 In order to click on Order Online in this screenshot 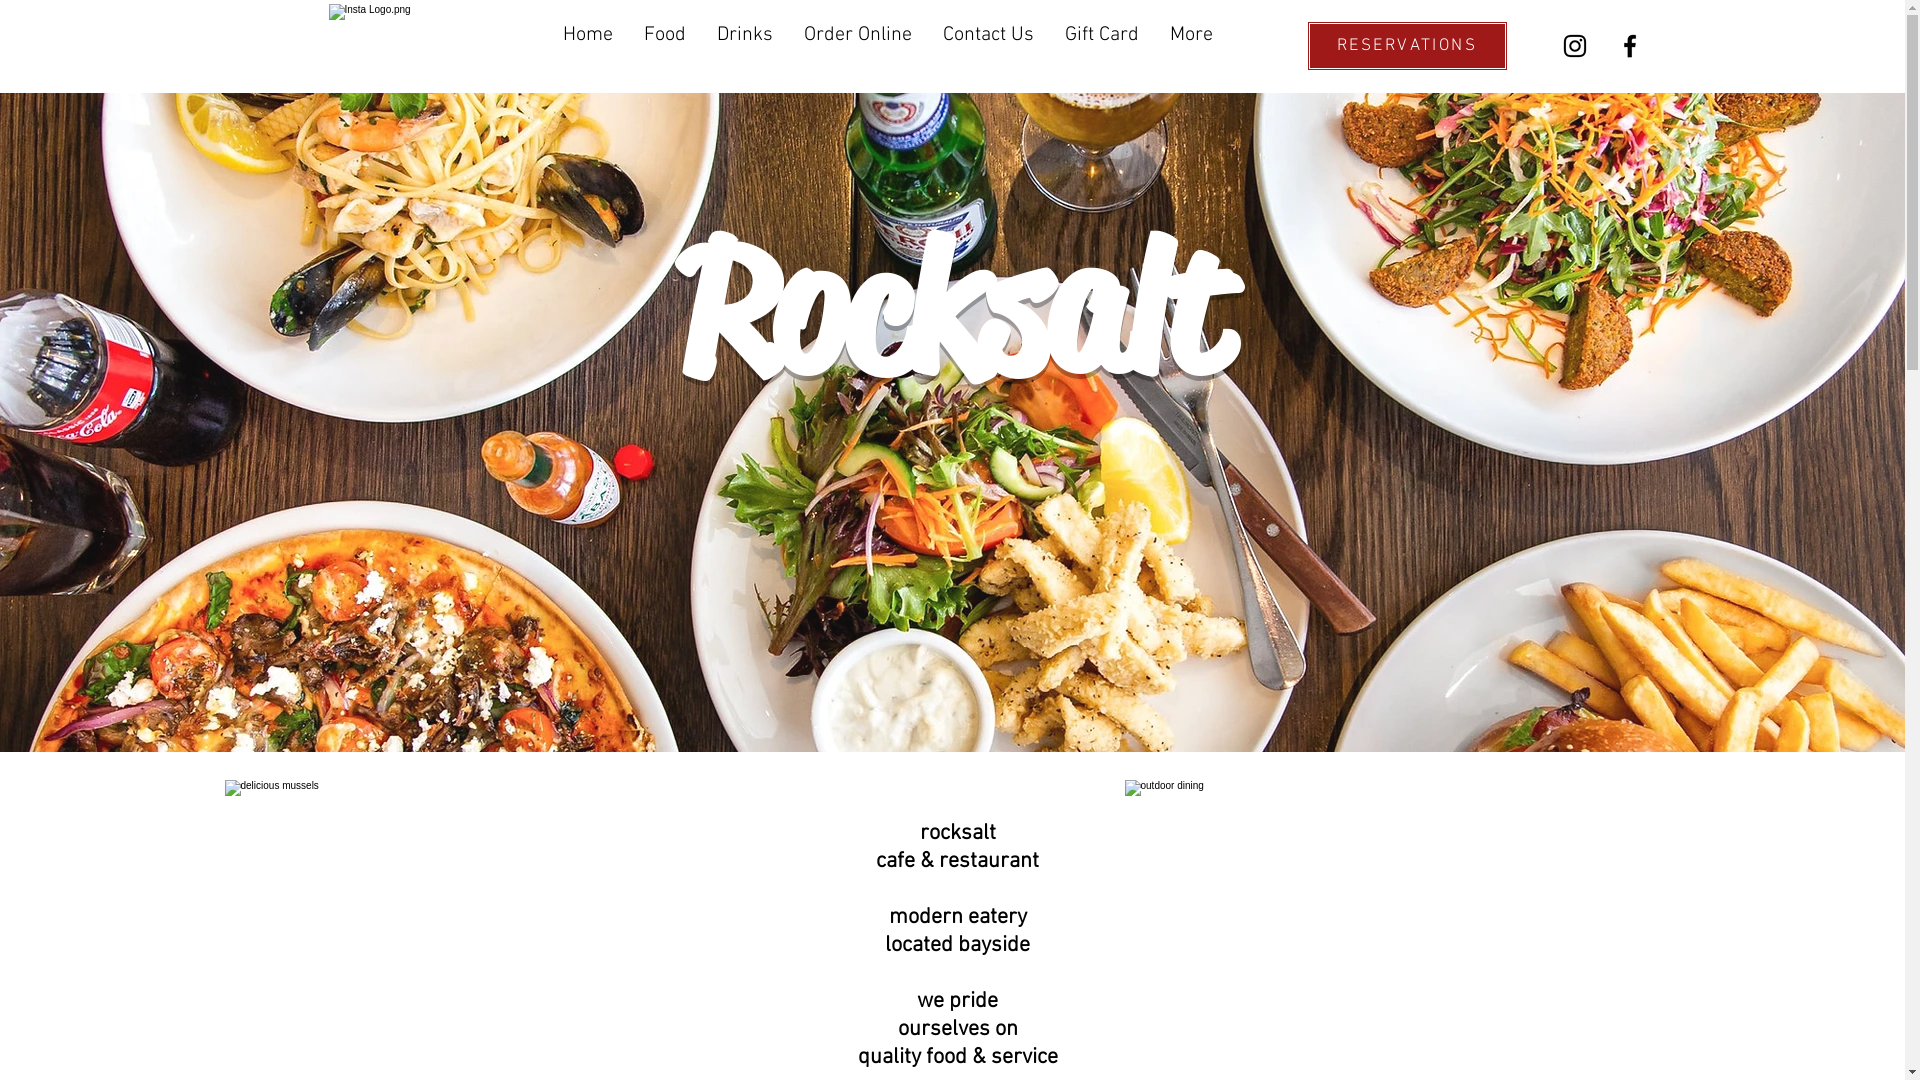, I will do `click(857, 39)`.